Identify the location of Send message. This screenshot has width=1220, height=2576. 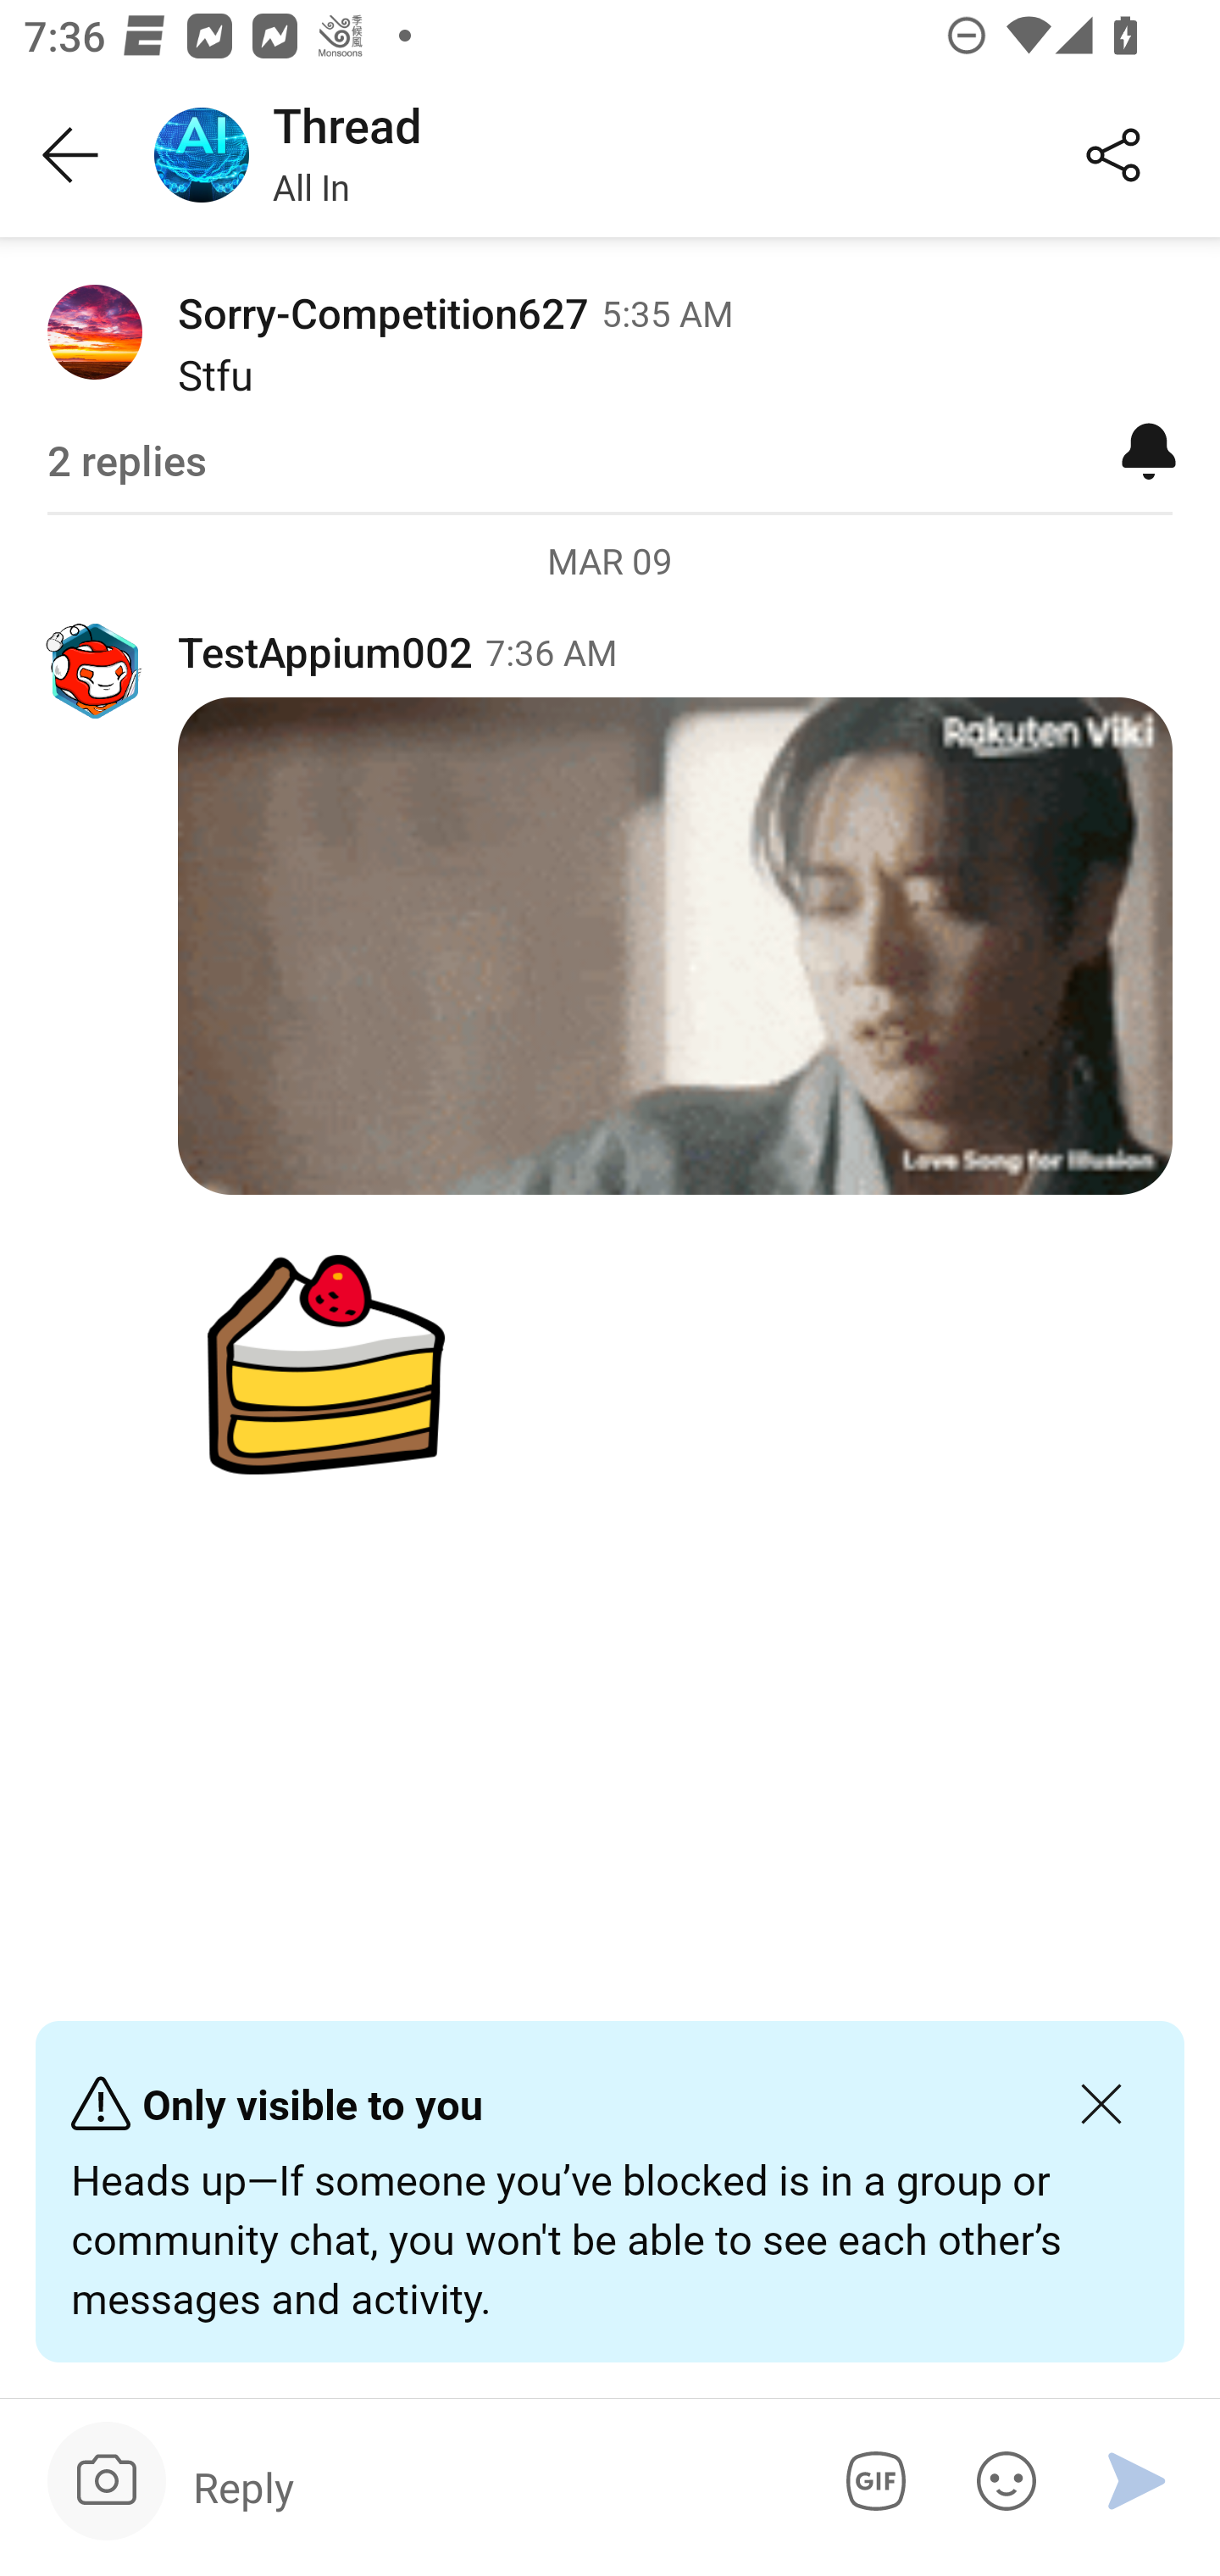
(1137, 2481).